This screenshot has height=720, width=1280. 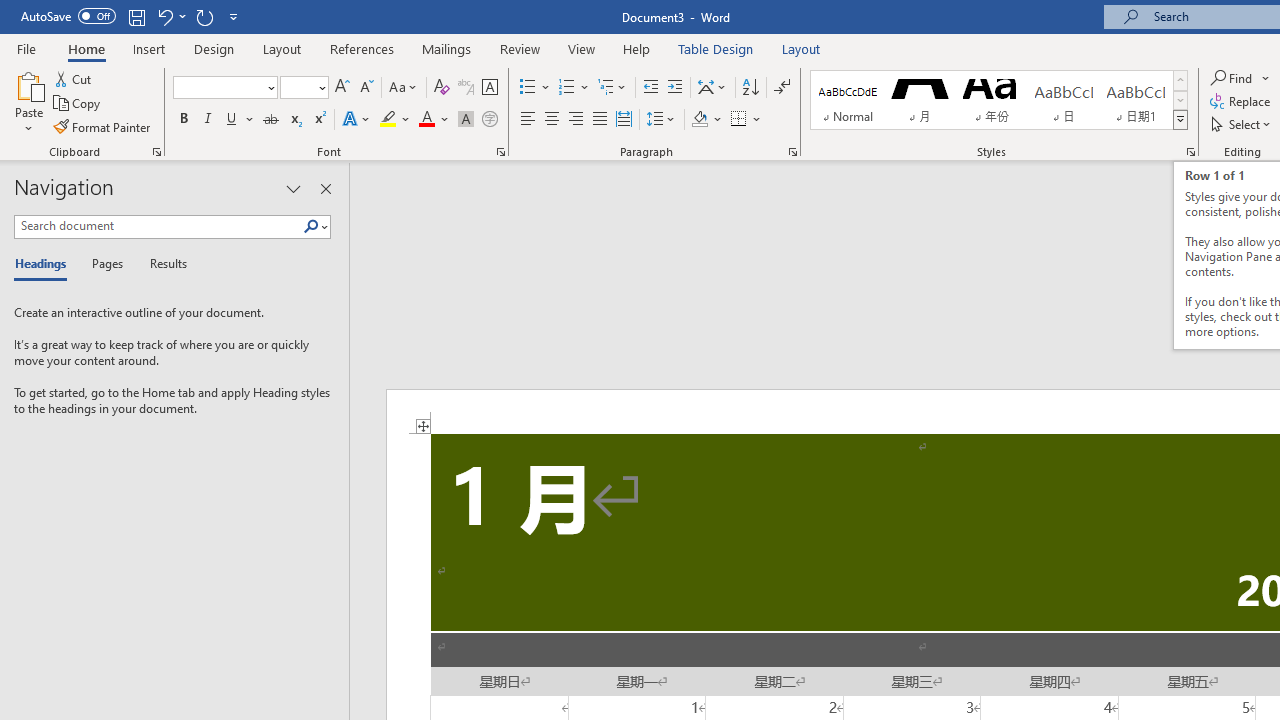 What do you see at coordinates (164, 16) in the screenshot?
I see `Undo Distribute Para` at bounding box center [164, 16].